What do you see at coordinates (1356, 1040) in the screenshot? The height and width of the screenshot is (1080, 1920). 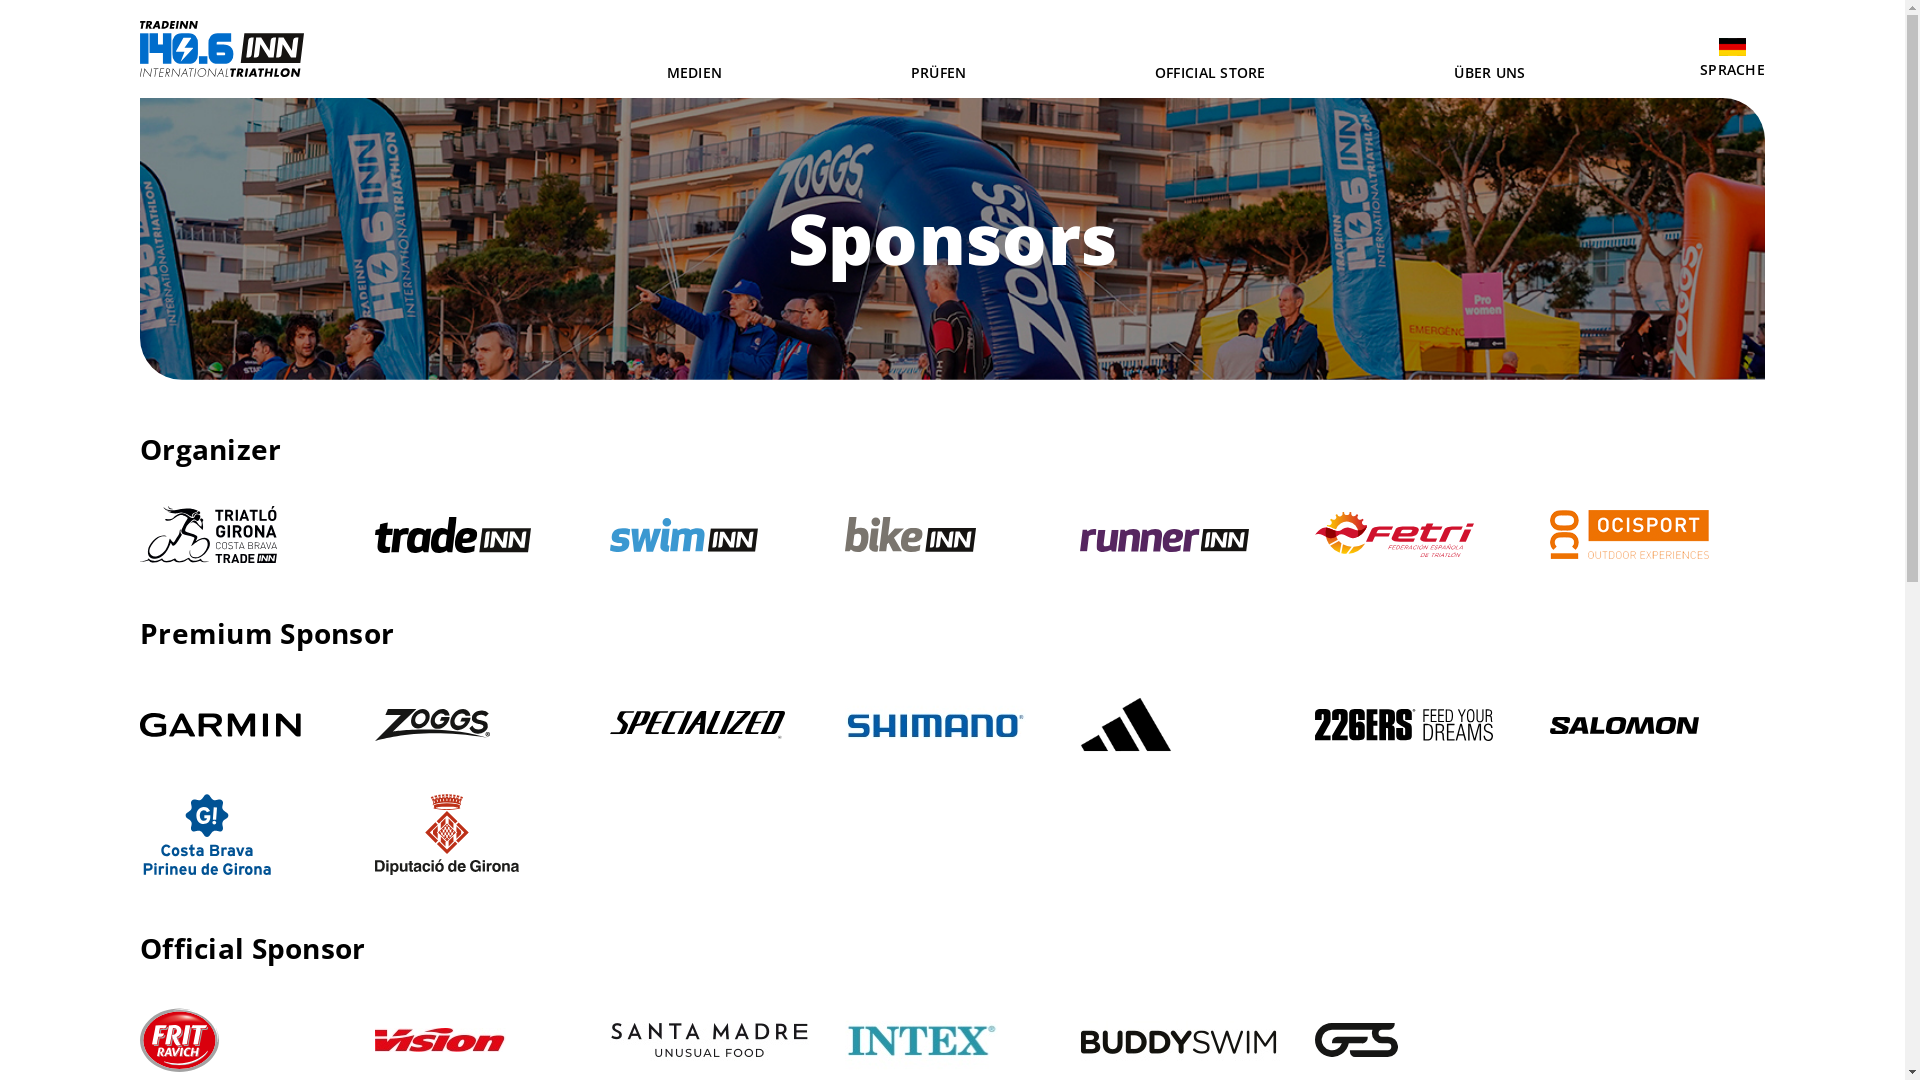 I see `logo ges` at bounding box center [1356, 1040].